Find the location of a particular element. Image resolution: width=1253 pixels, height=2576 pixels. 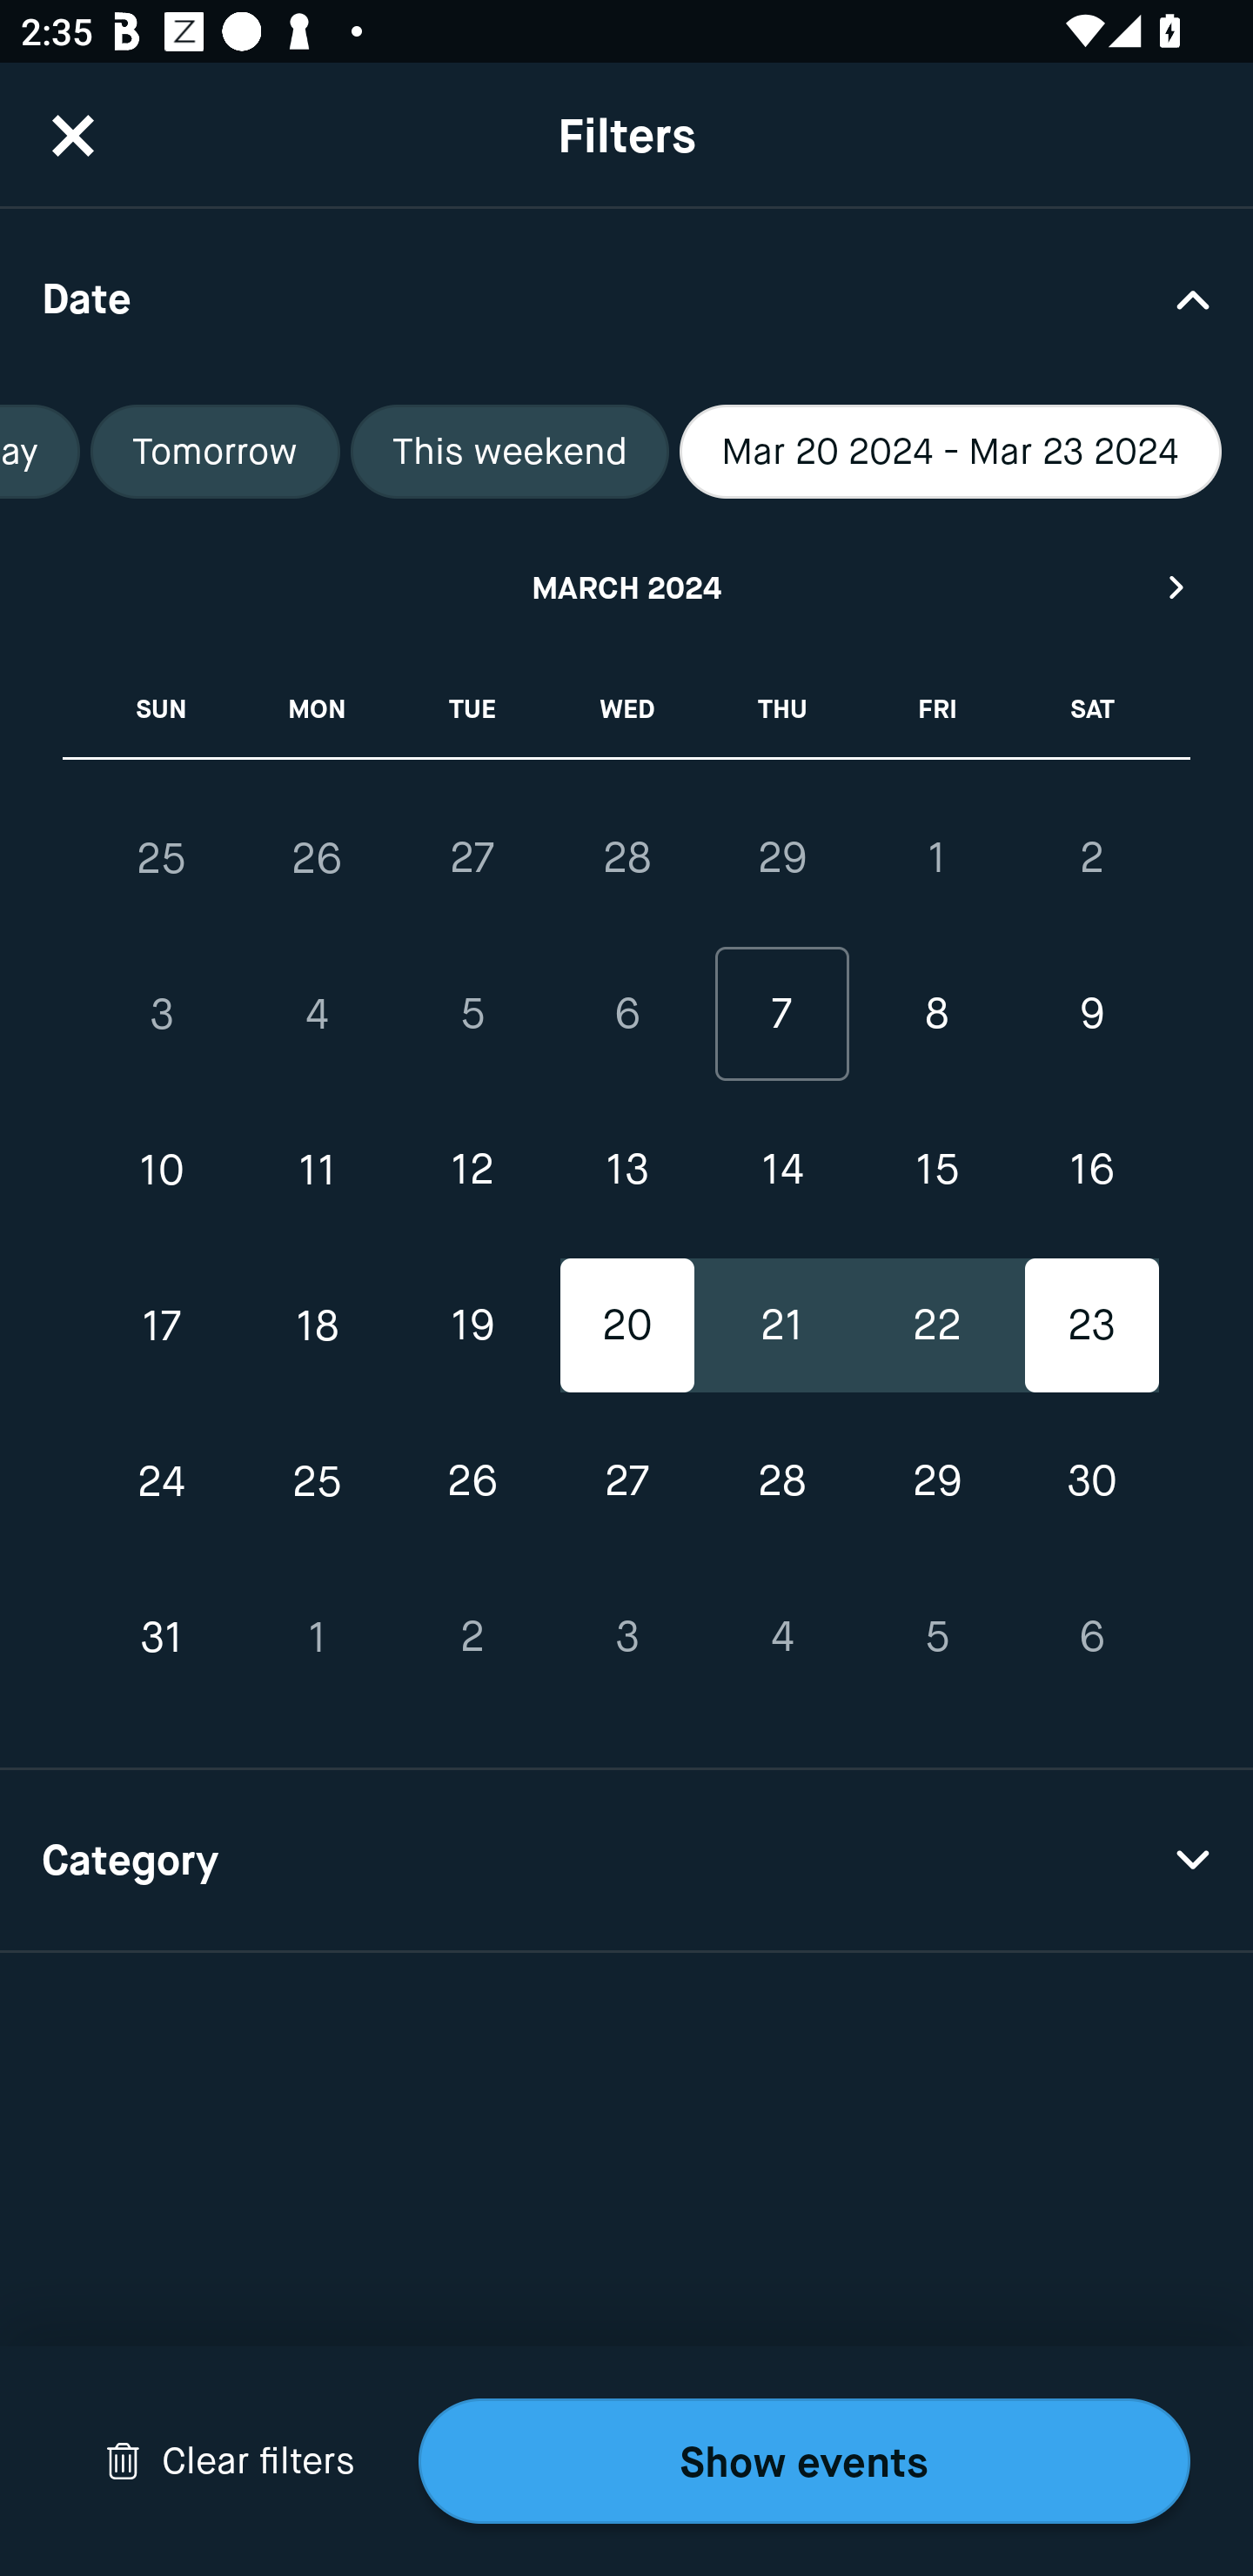

14 is located at coordinates (781, 1170).